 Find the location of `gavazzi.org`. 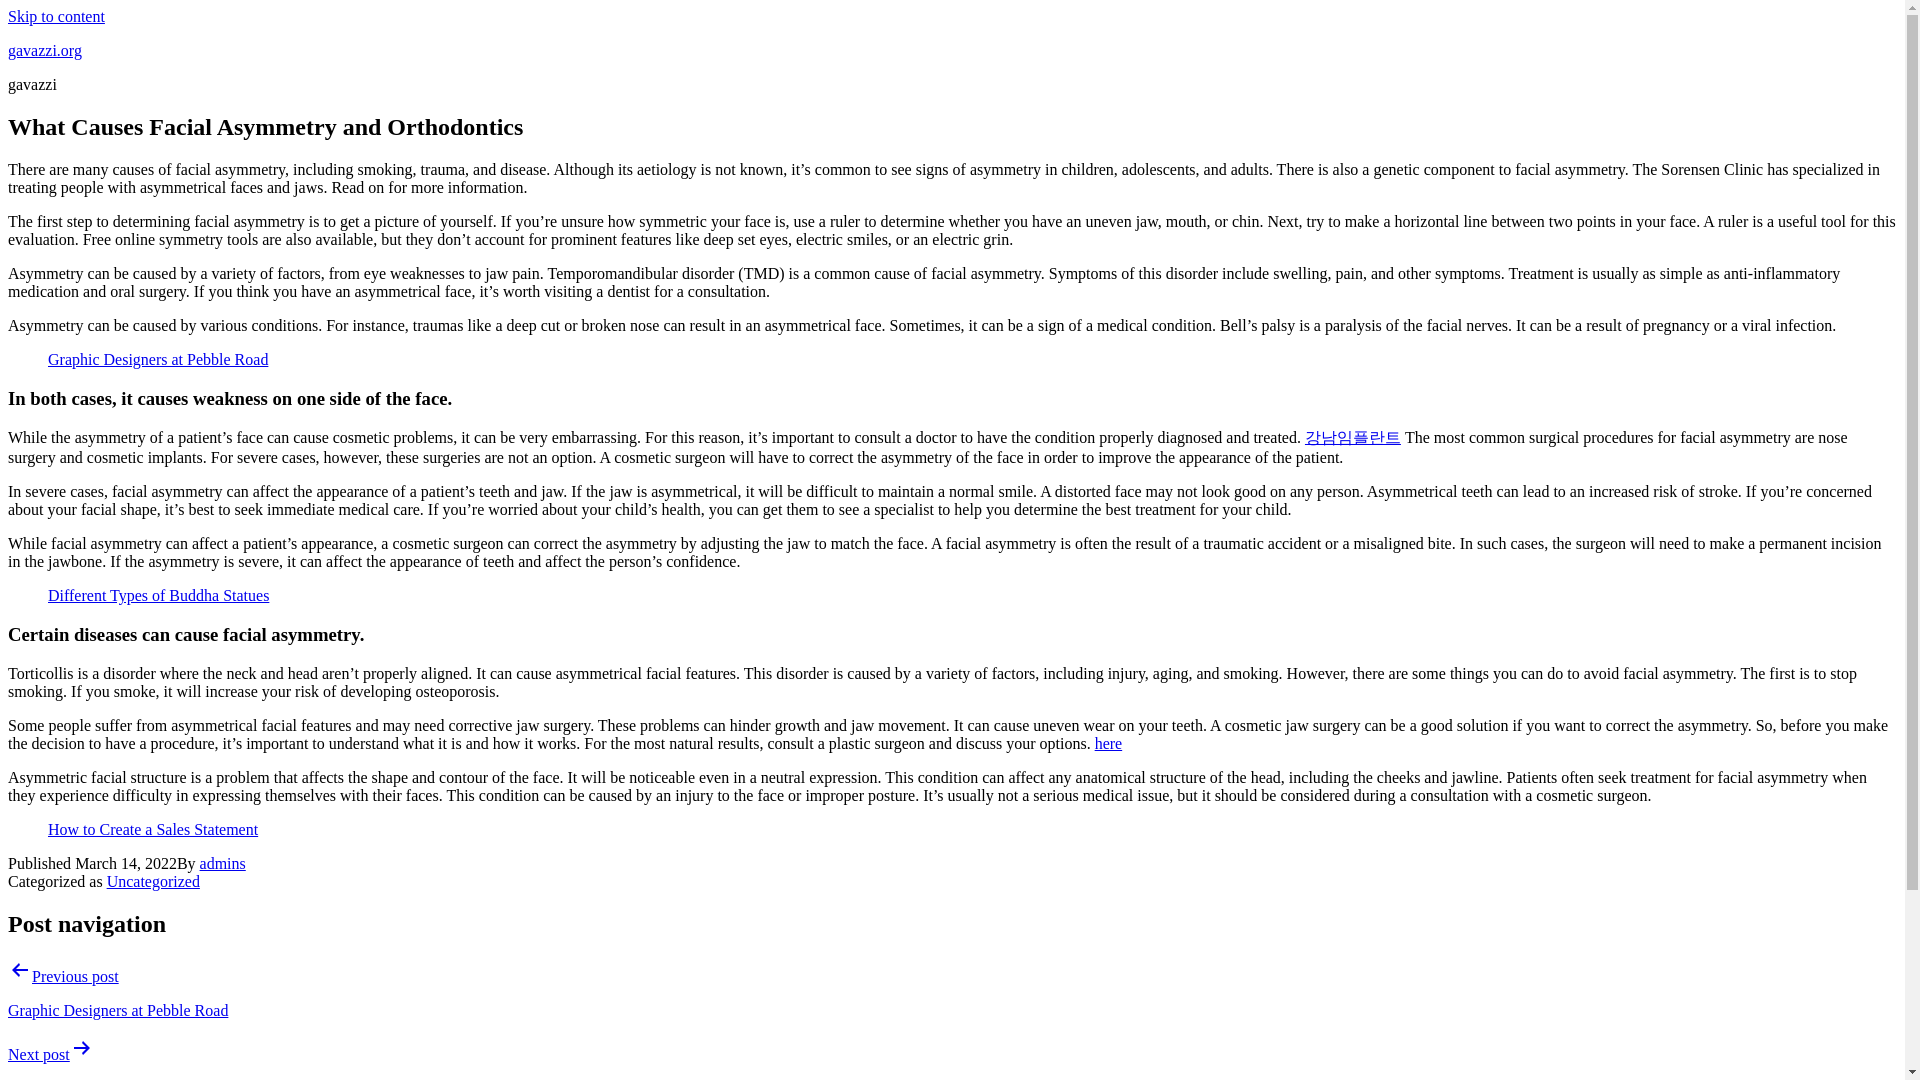

gavazzi.org is located at coordinates (44, 50).